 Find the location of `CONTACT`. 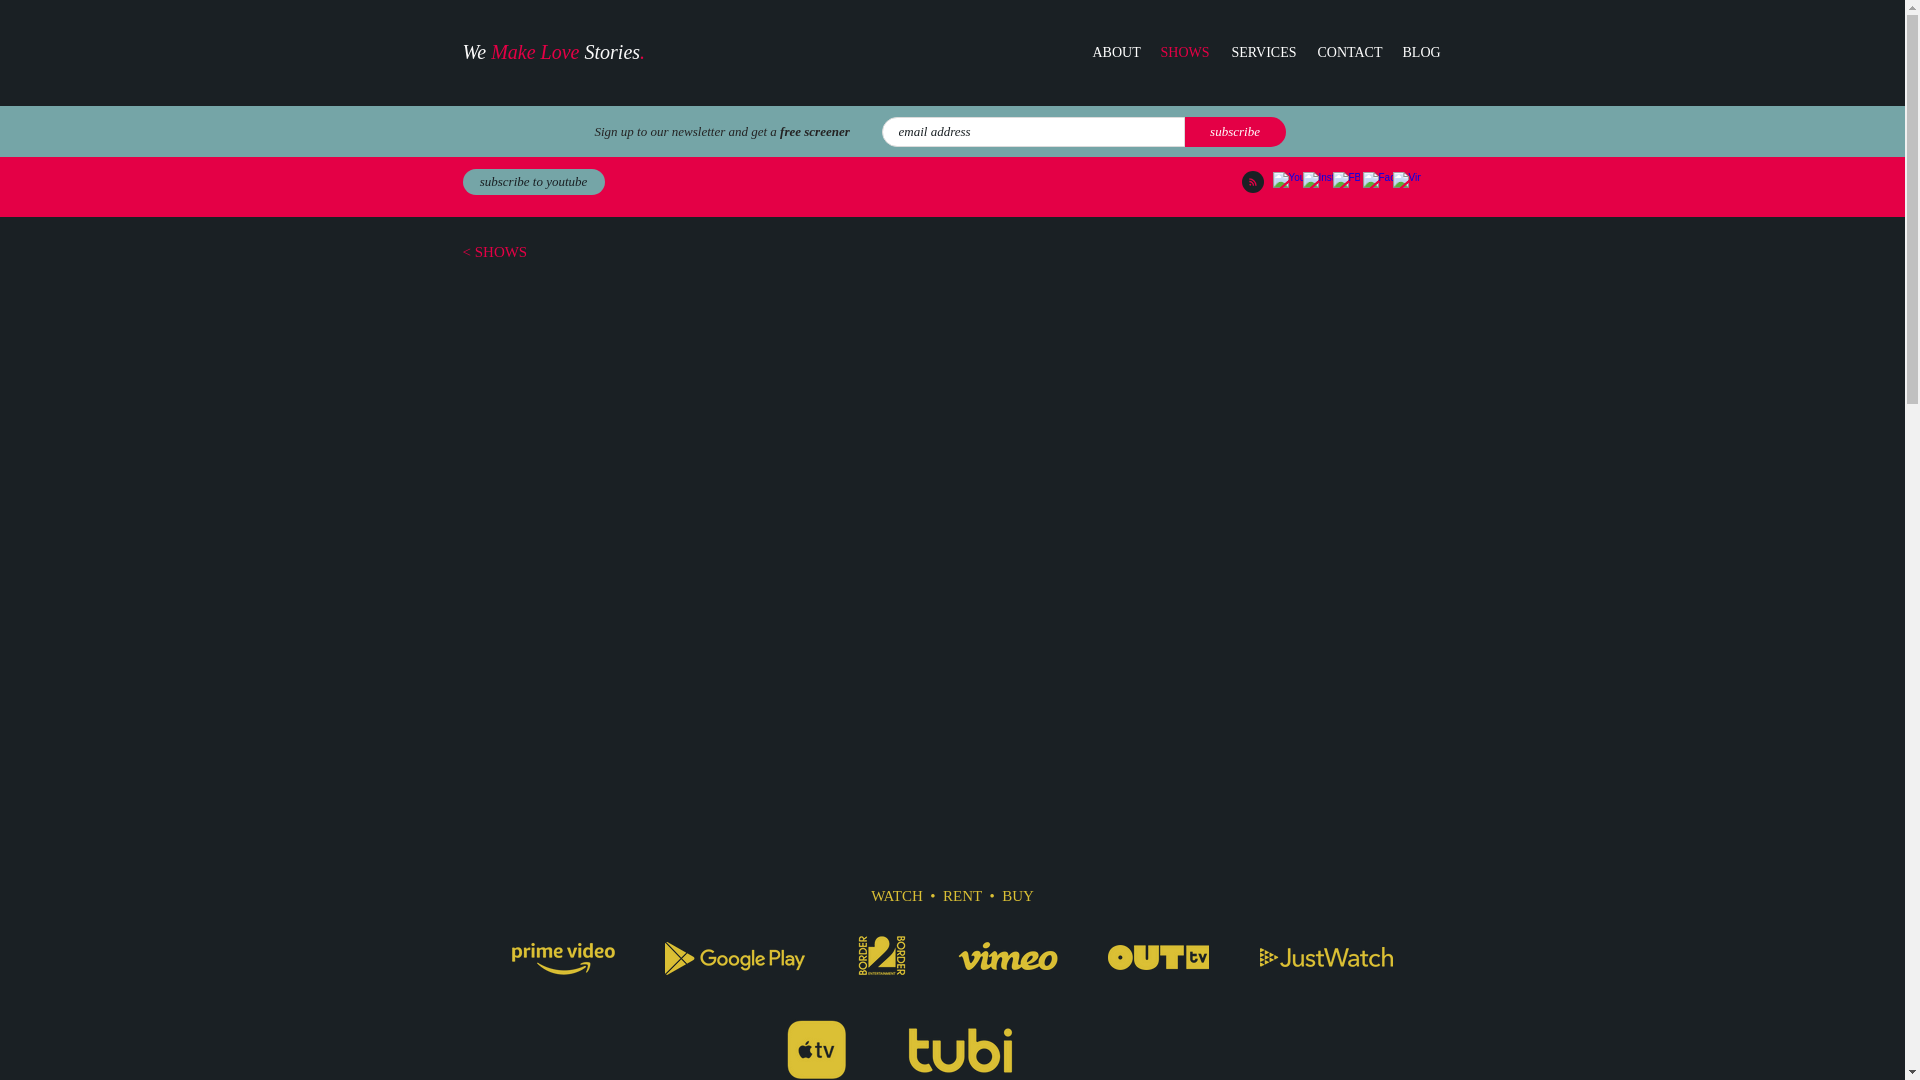

CONTACT is located at coordinates (1348, 52).